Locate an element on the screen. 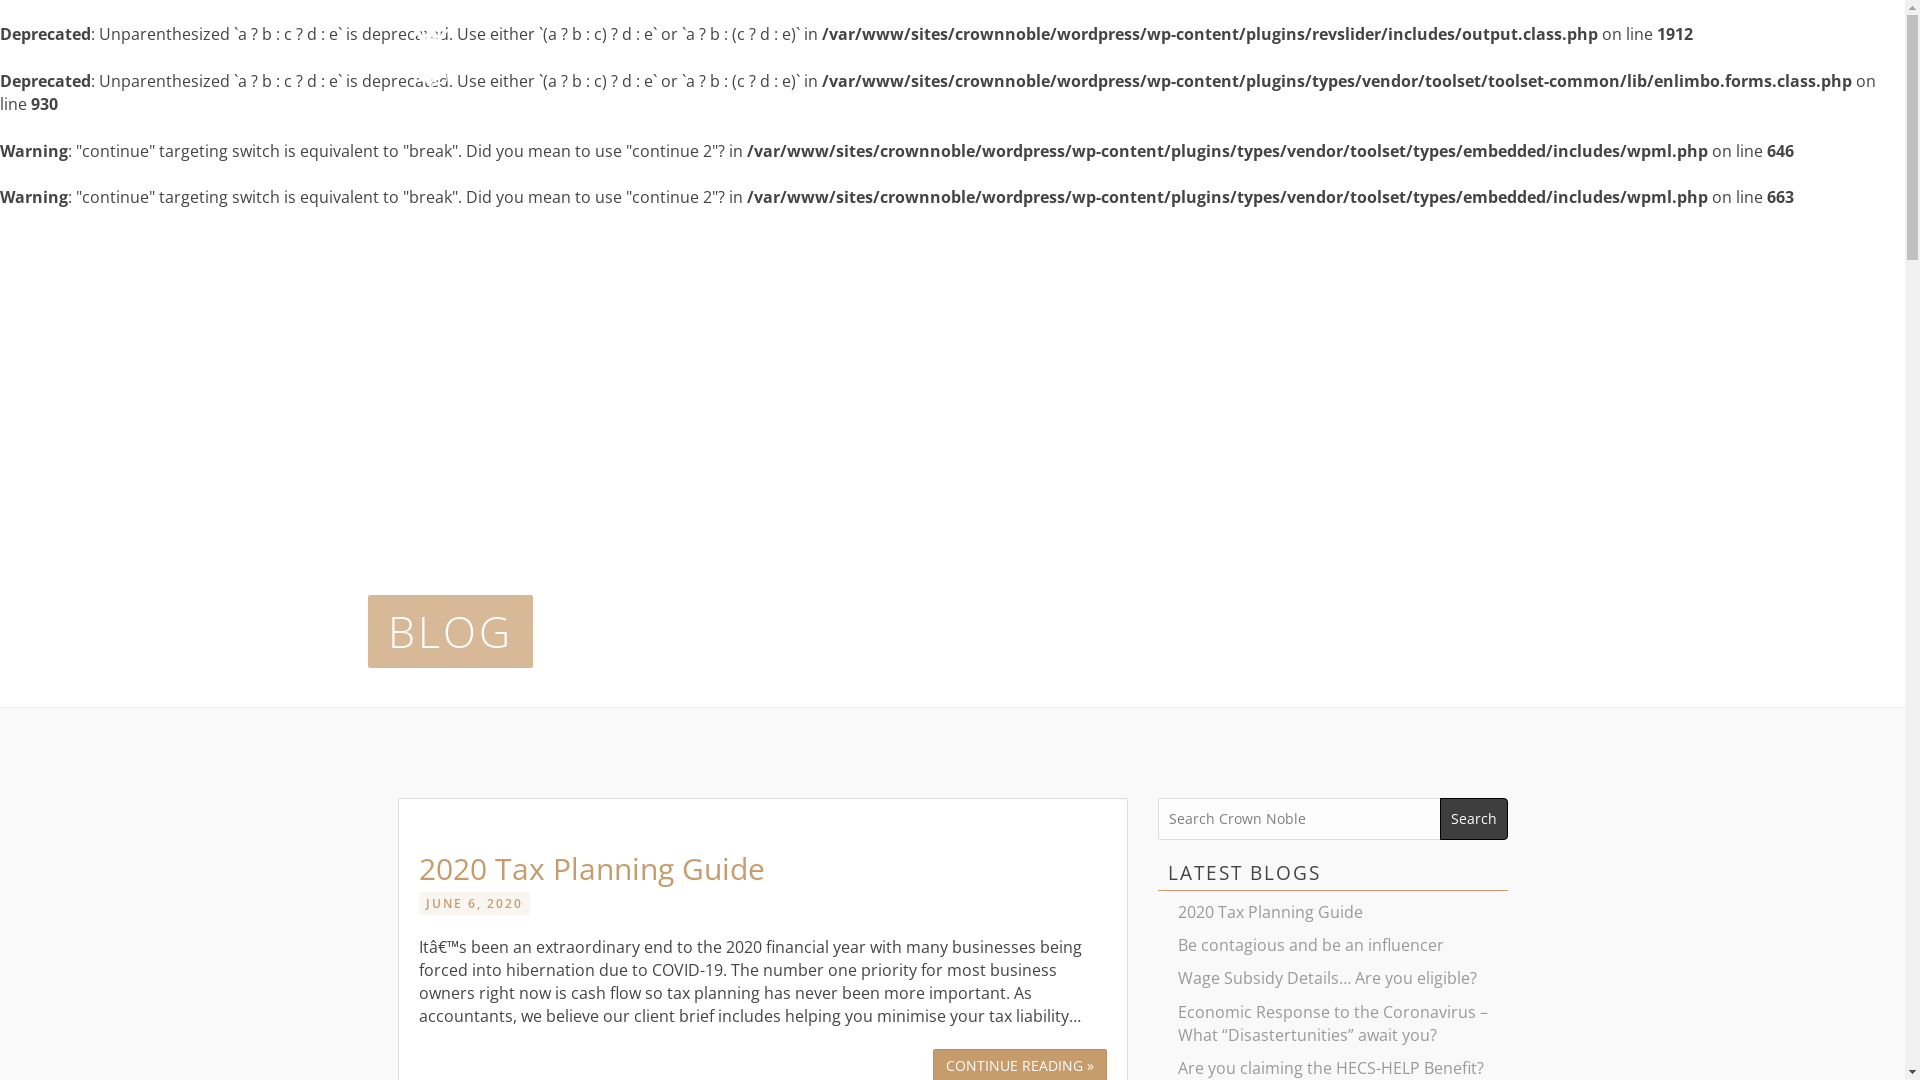 This screenshot has width=1920, height=1080. 2020 Tax Planning Guide is located at coordinates (1333, 912).